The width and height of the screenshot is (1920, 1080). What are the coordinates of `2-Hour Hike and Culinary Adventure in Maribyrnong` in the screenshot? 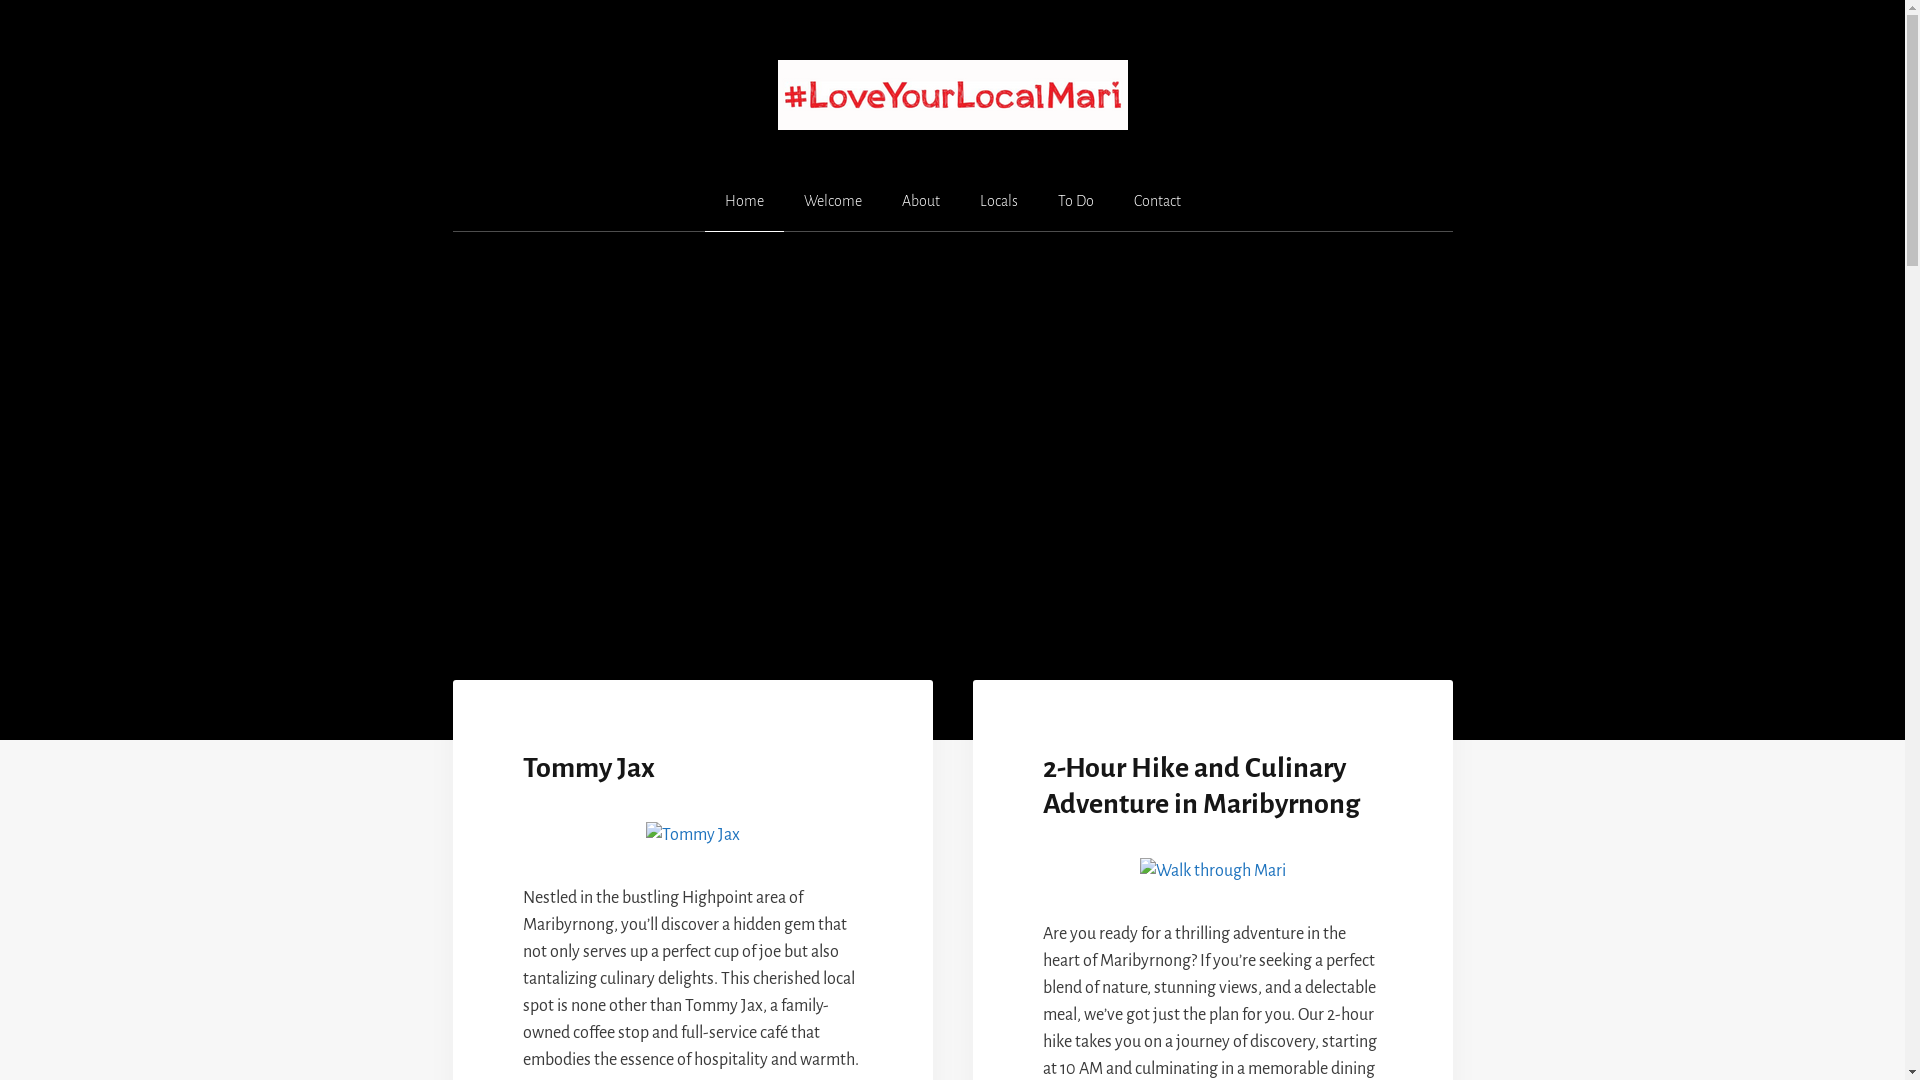 It's located at (1200, 786).